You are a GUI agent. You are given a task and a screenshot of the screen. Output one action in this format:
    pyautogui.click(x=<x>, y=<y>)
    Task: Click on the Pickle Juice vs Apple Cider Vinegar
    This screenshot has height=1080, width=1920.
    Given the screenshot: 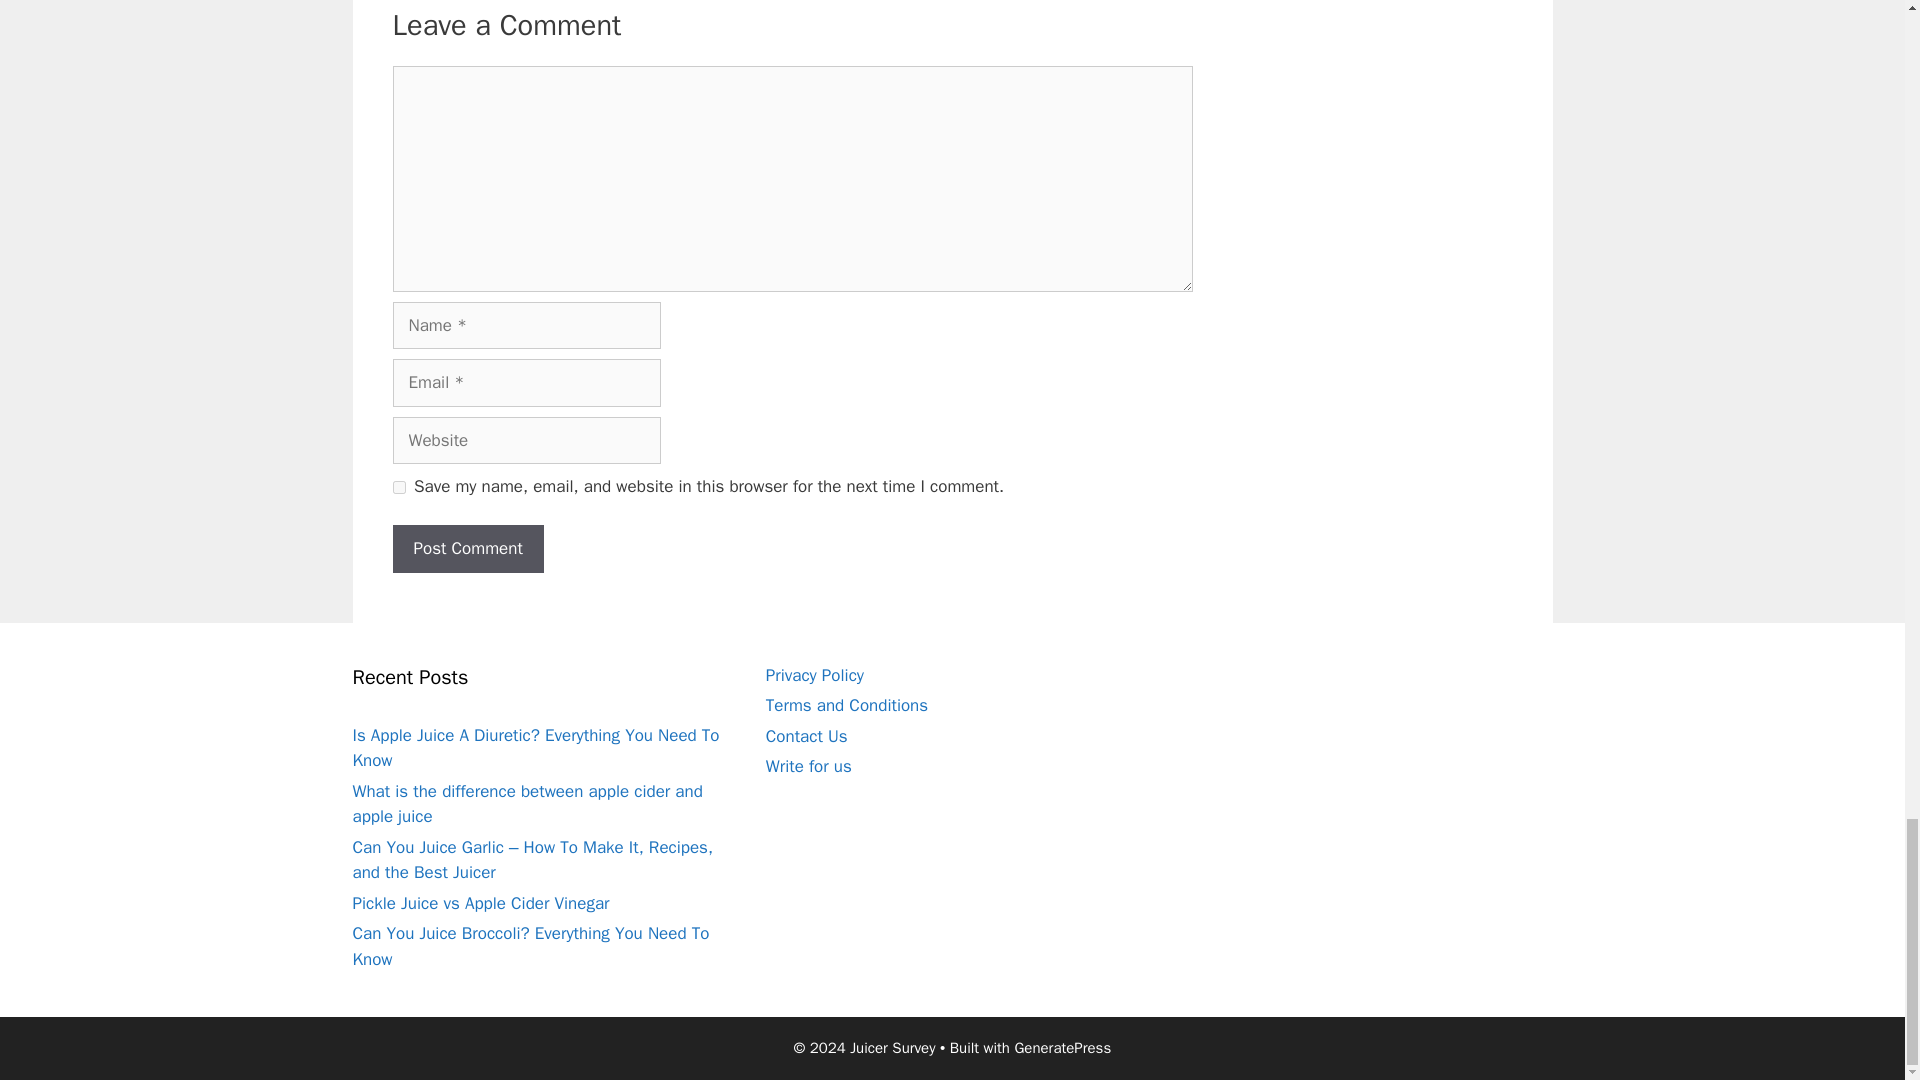 What is the action you would take?
    pyautogui.click(x=480, y=903)
    